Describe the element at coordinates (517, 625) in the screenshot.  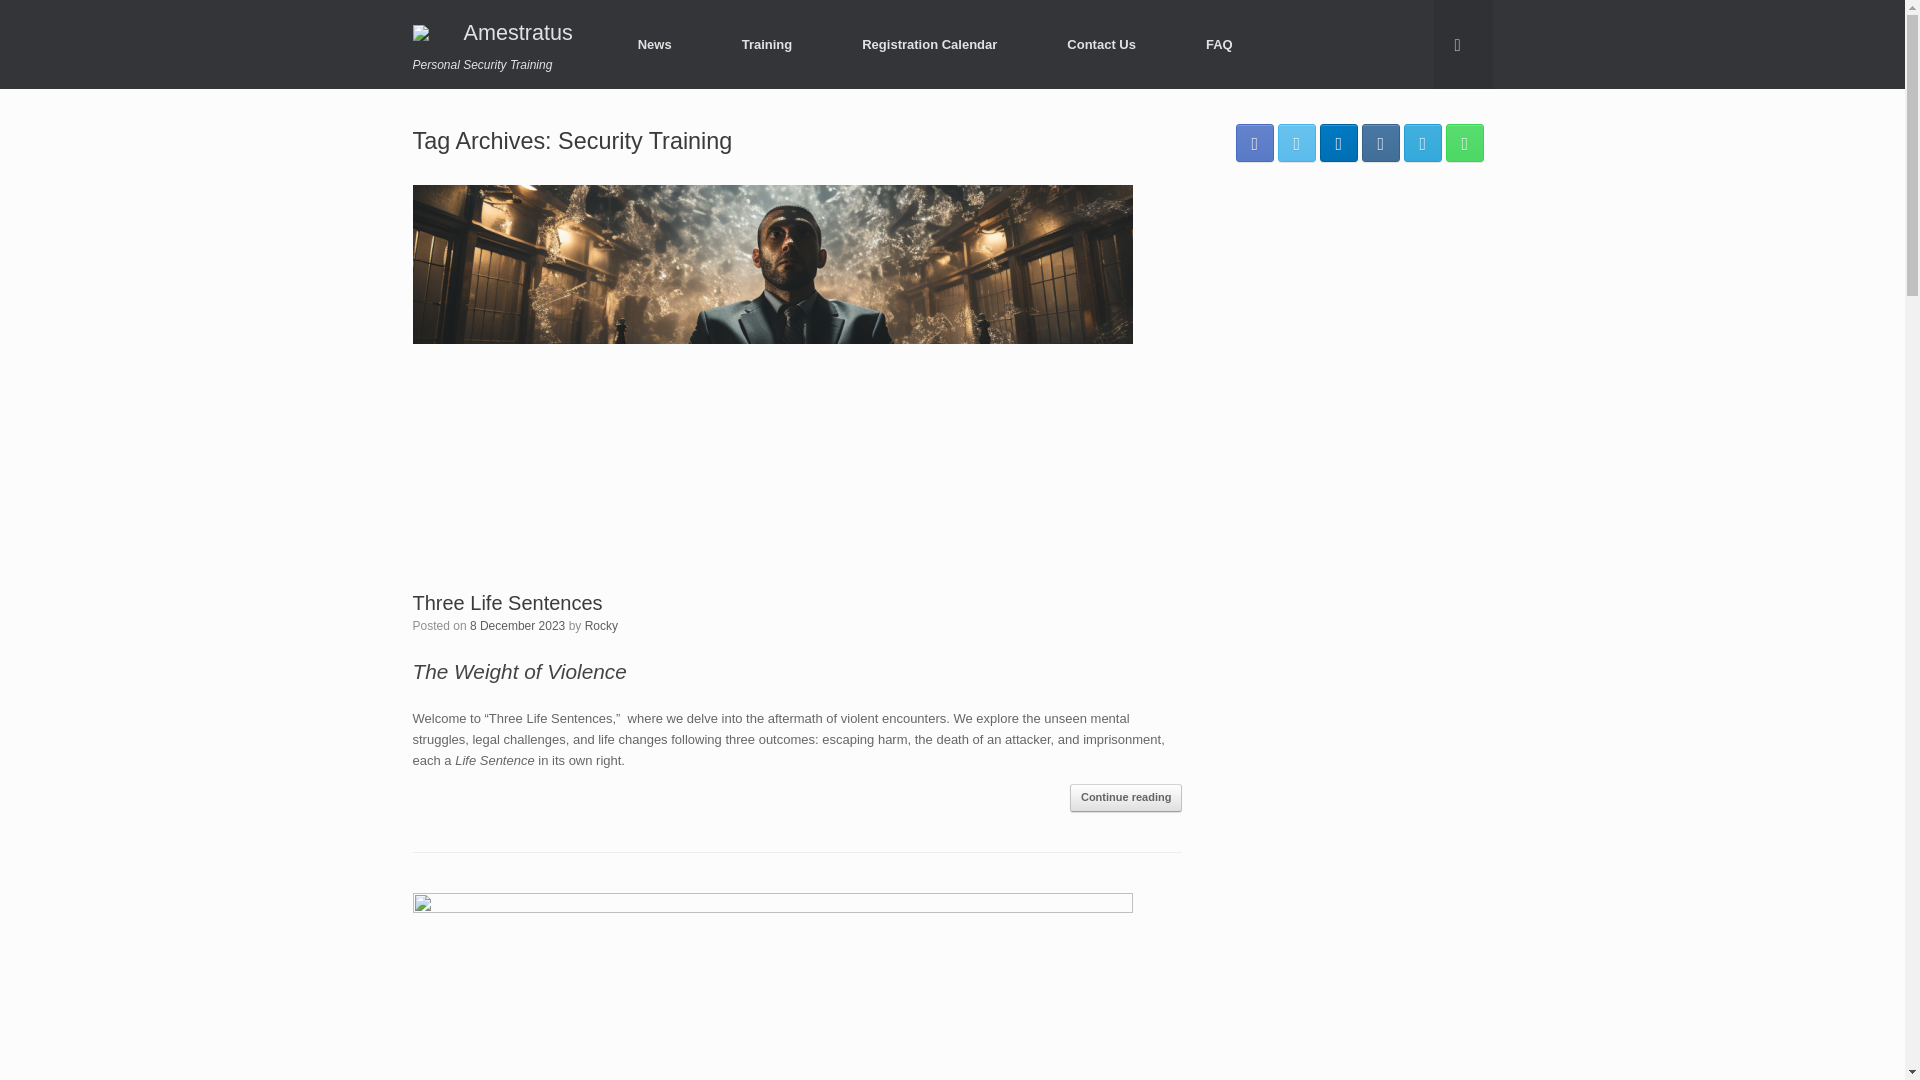
I see `1200` at that location.